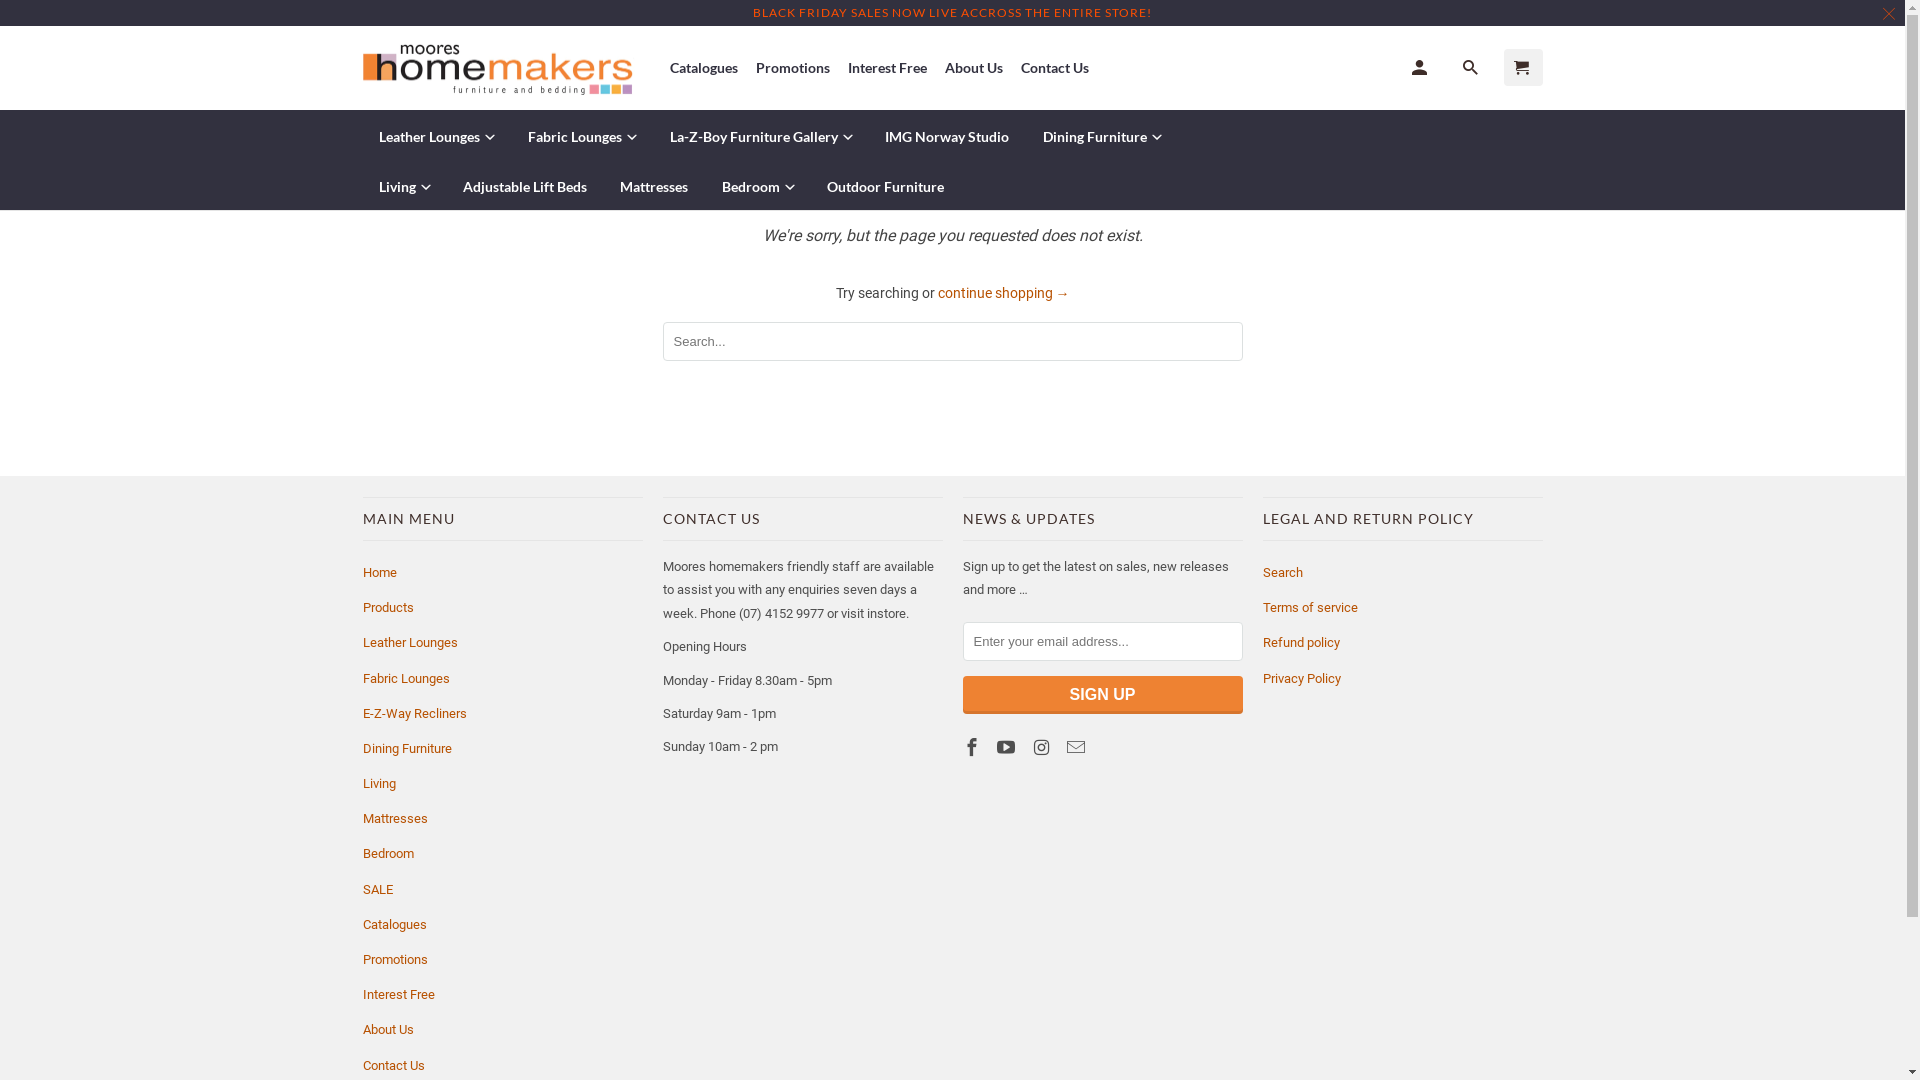 Image resolution: width=1920 pixels, height=1080 pixels. I want to click on Sign Up, so click(1102, 695).